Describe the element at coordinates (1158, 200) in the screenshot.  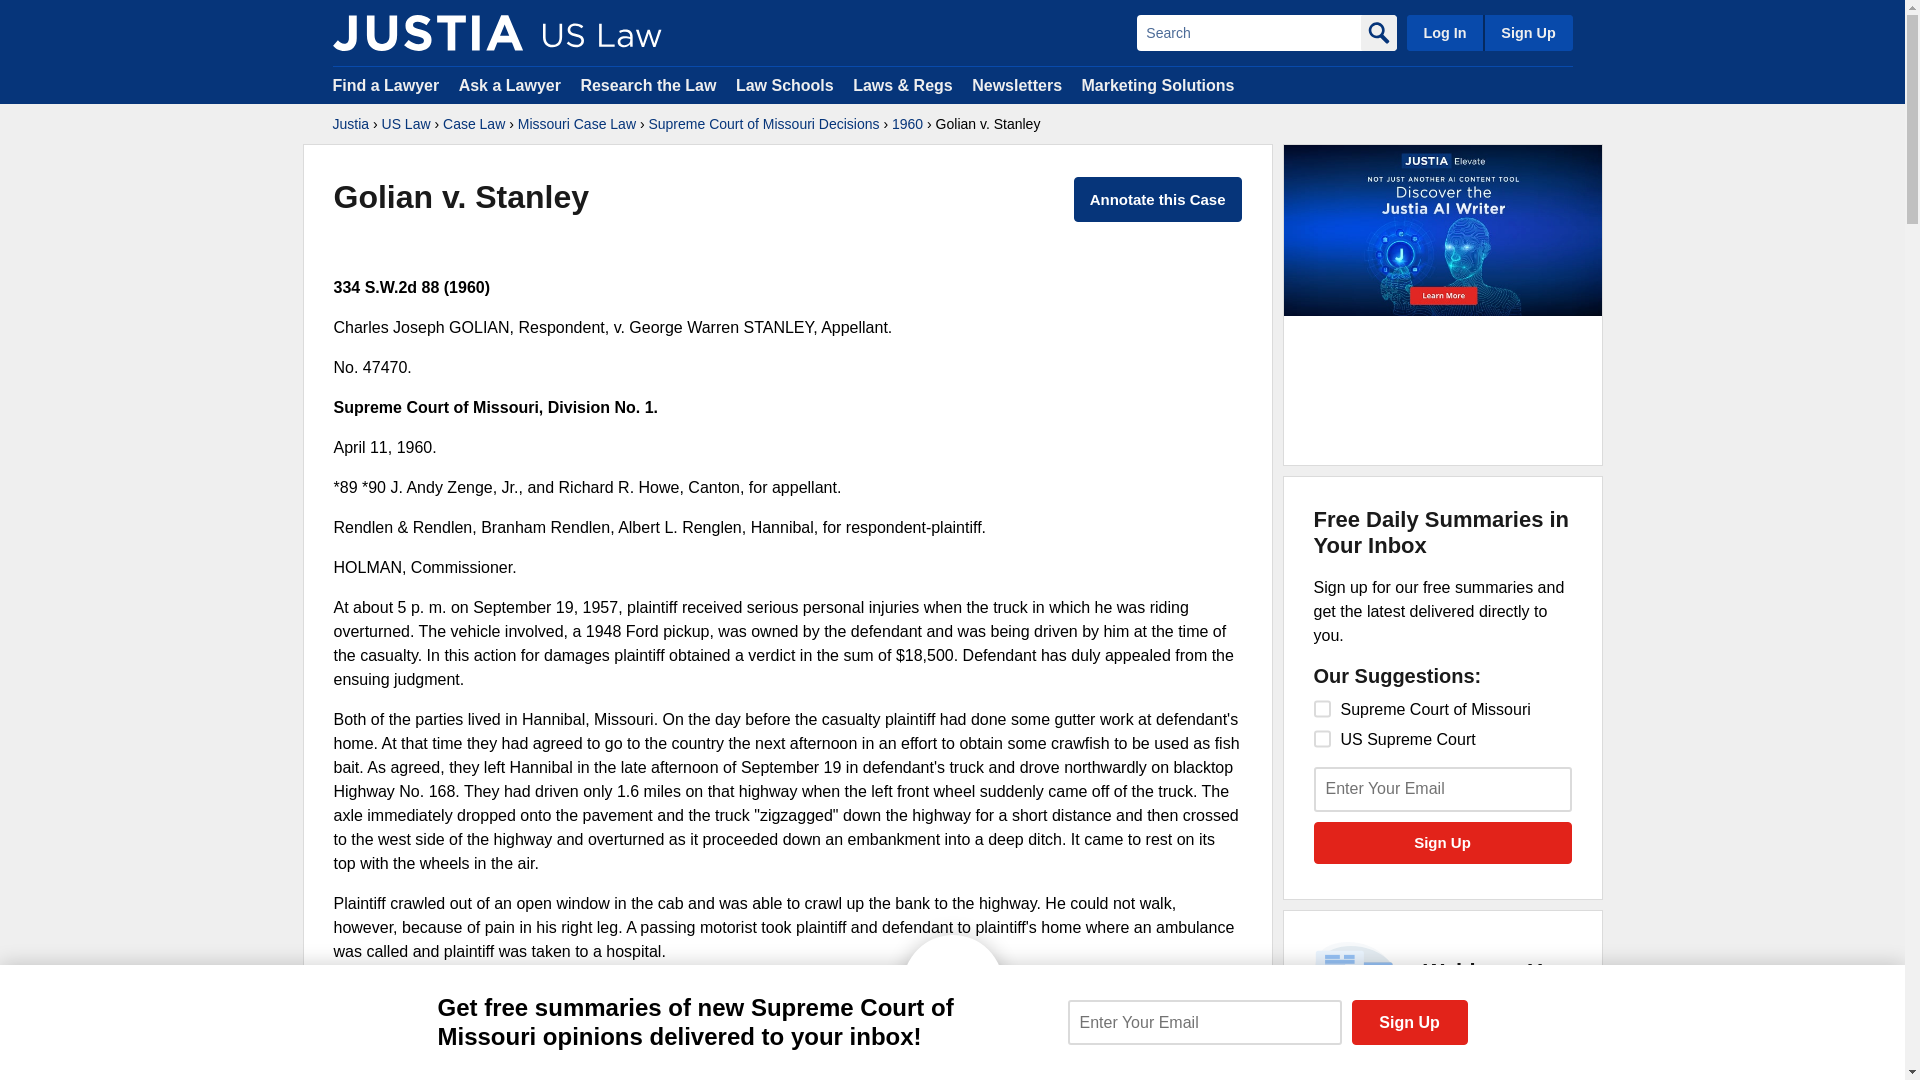
I see `Annotate this Case` at that location.